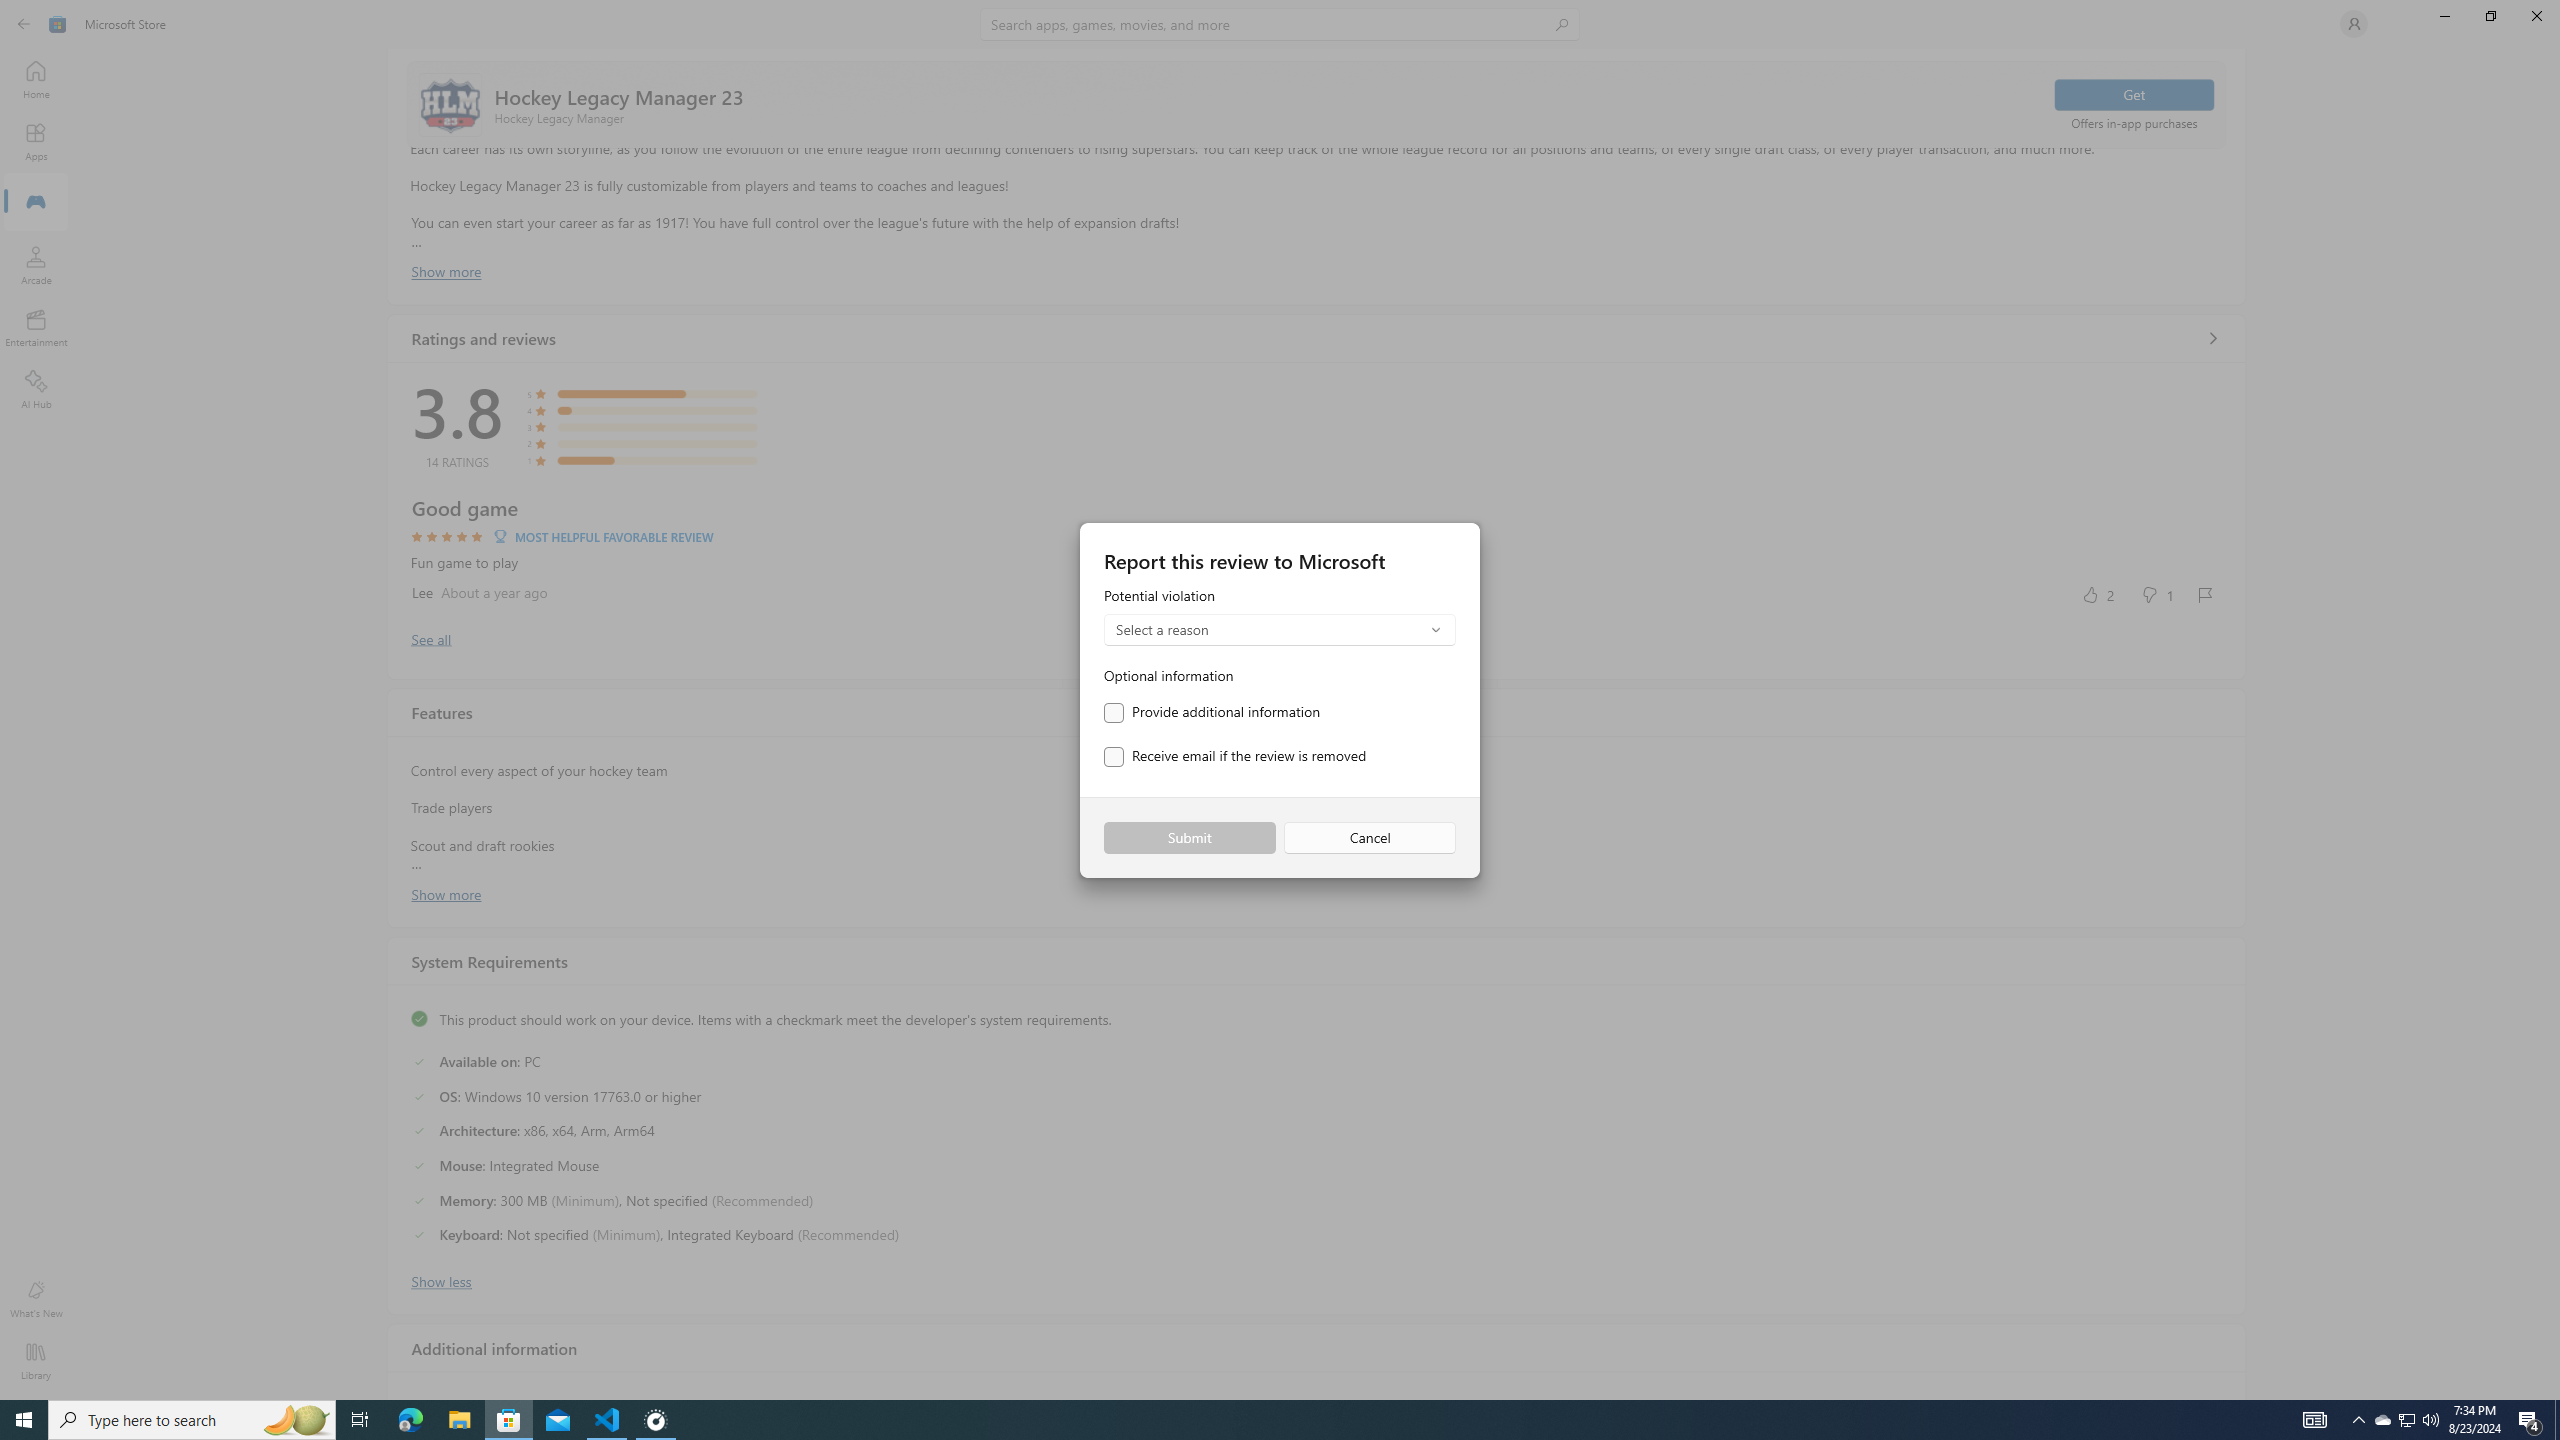 This screenshot has width=2560, height=1440. Describe the element at coordinates (1188, 838) in the screenshot. I see `Submit` at that location.